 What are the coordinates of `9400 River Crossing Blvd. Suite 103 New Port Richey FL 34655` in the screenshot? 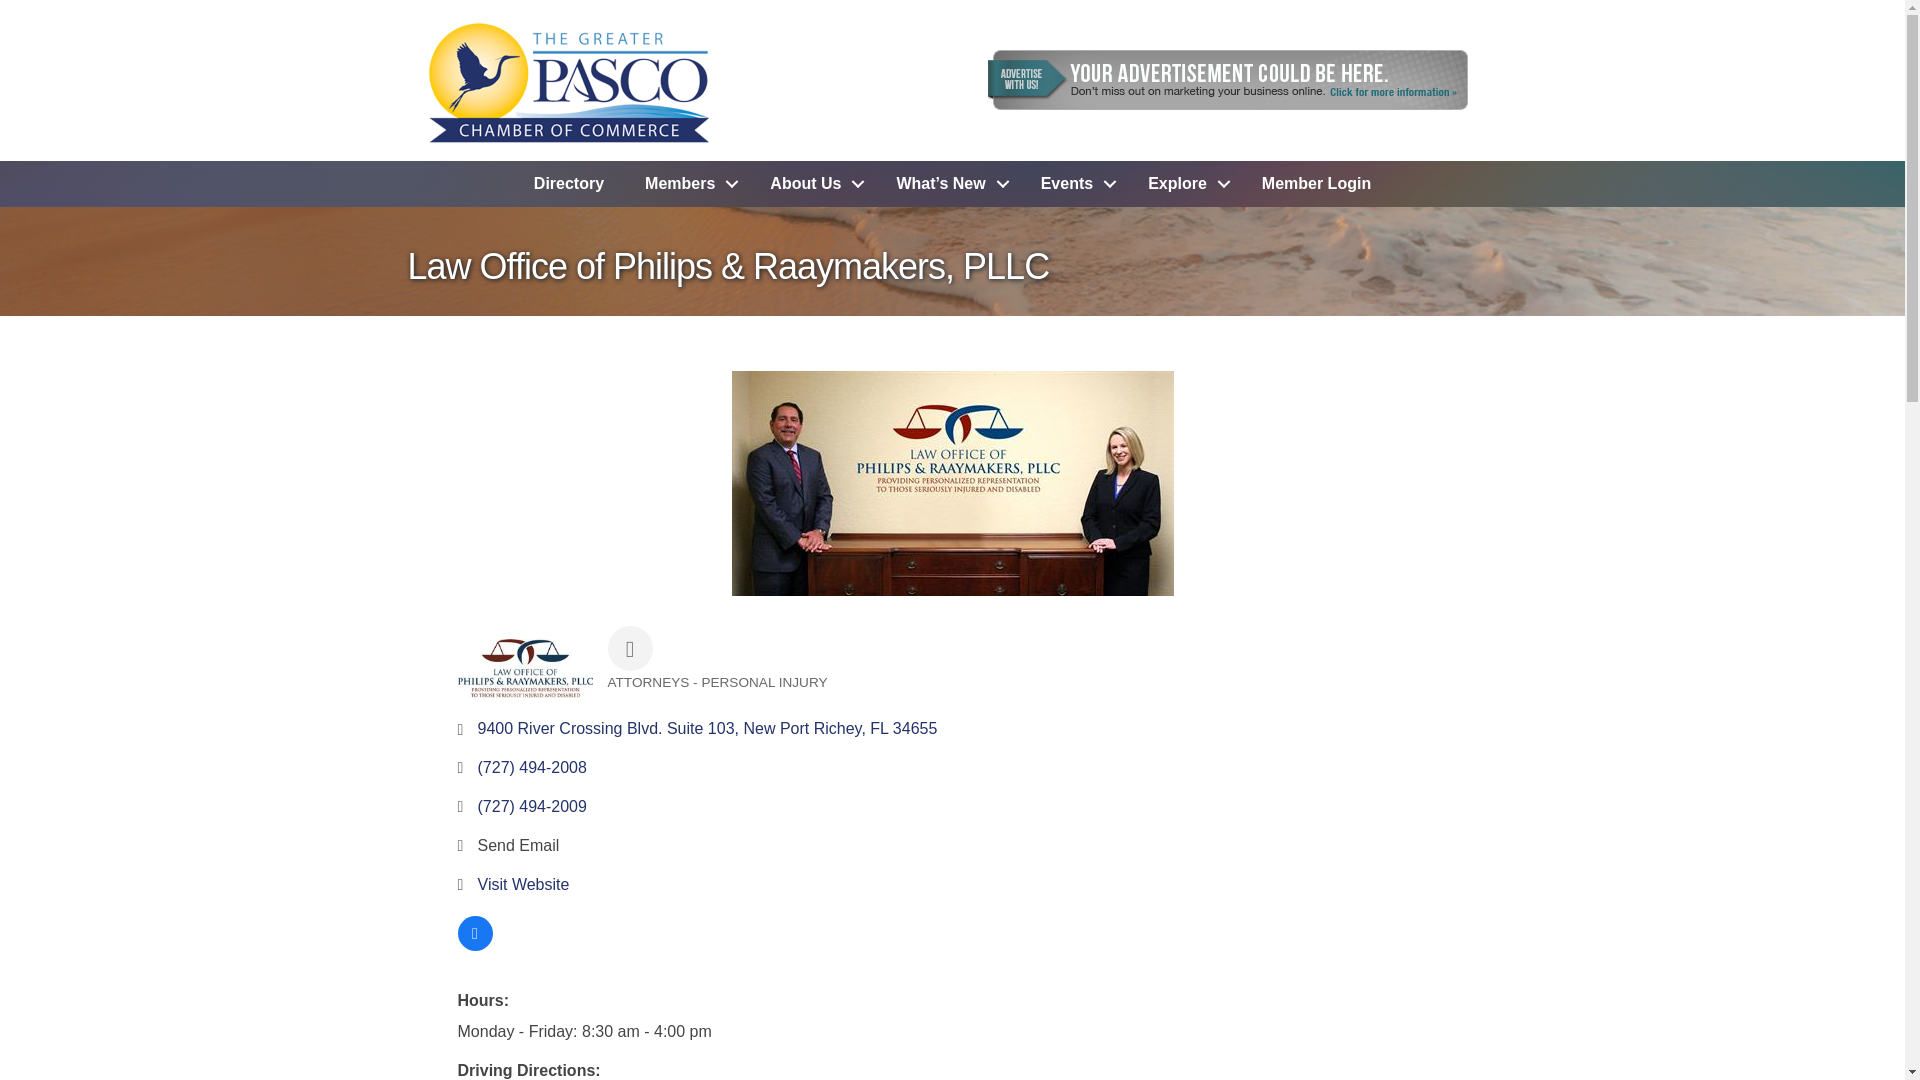 It's located at (708, 728).